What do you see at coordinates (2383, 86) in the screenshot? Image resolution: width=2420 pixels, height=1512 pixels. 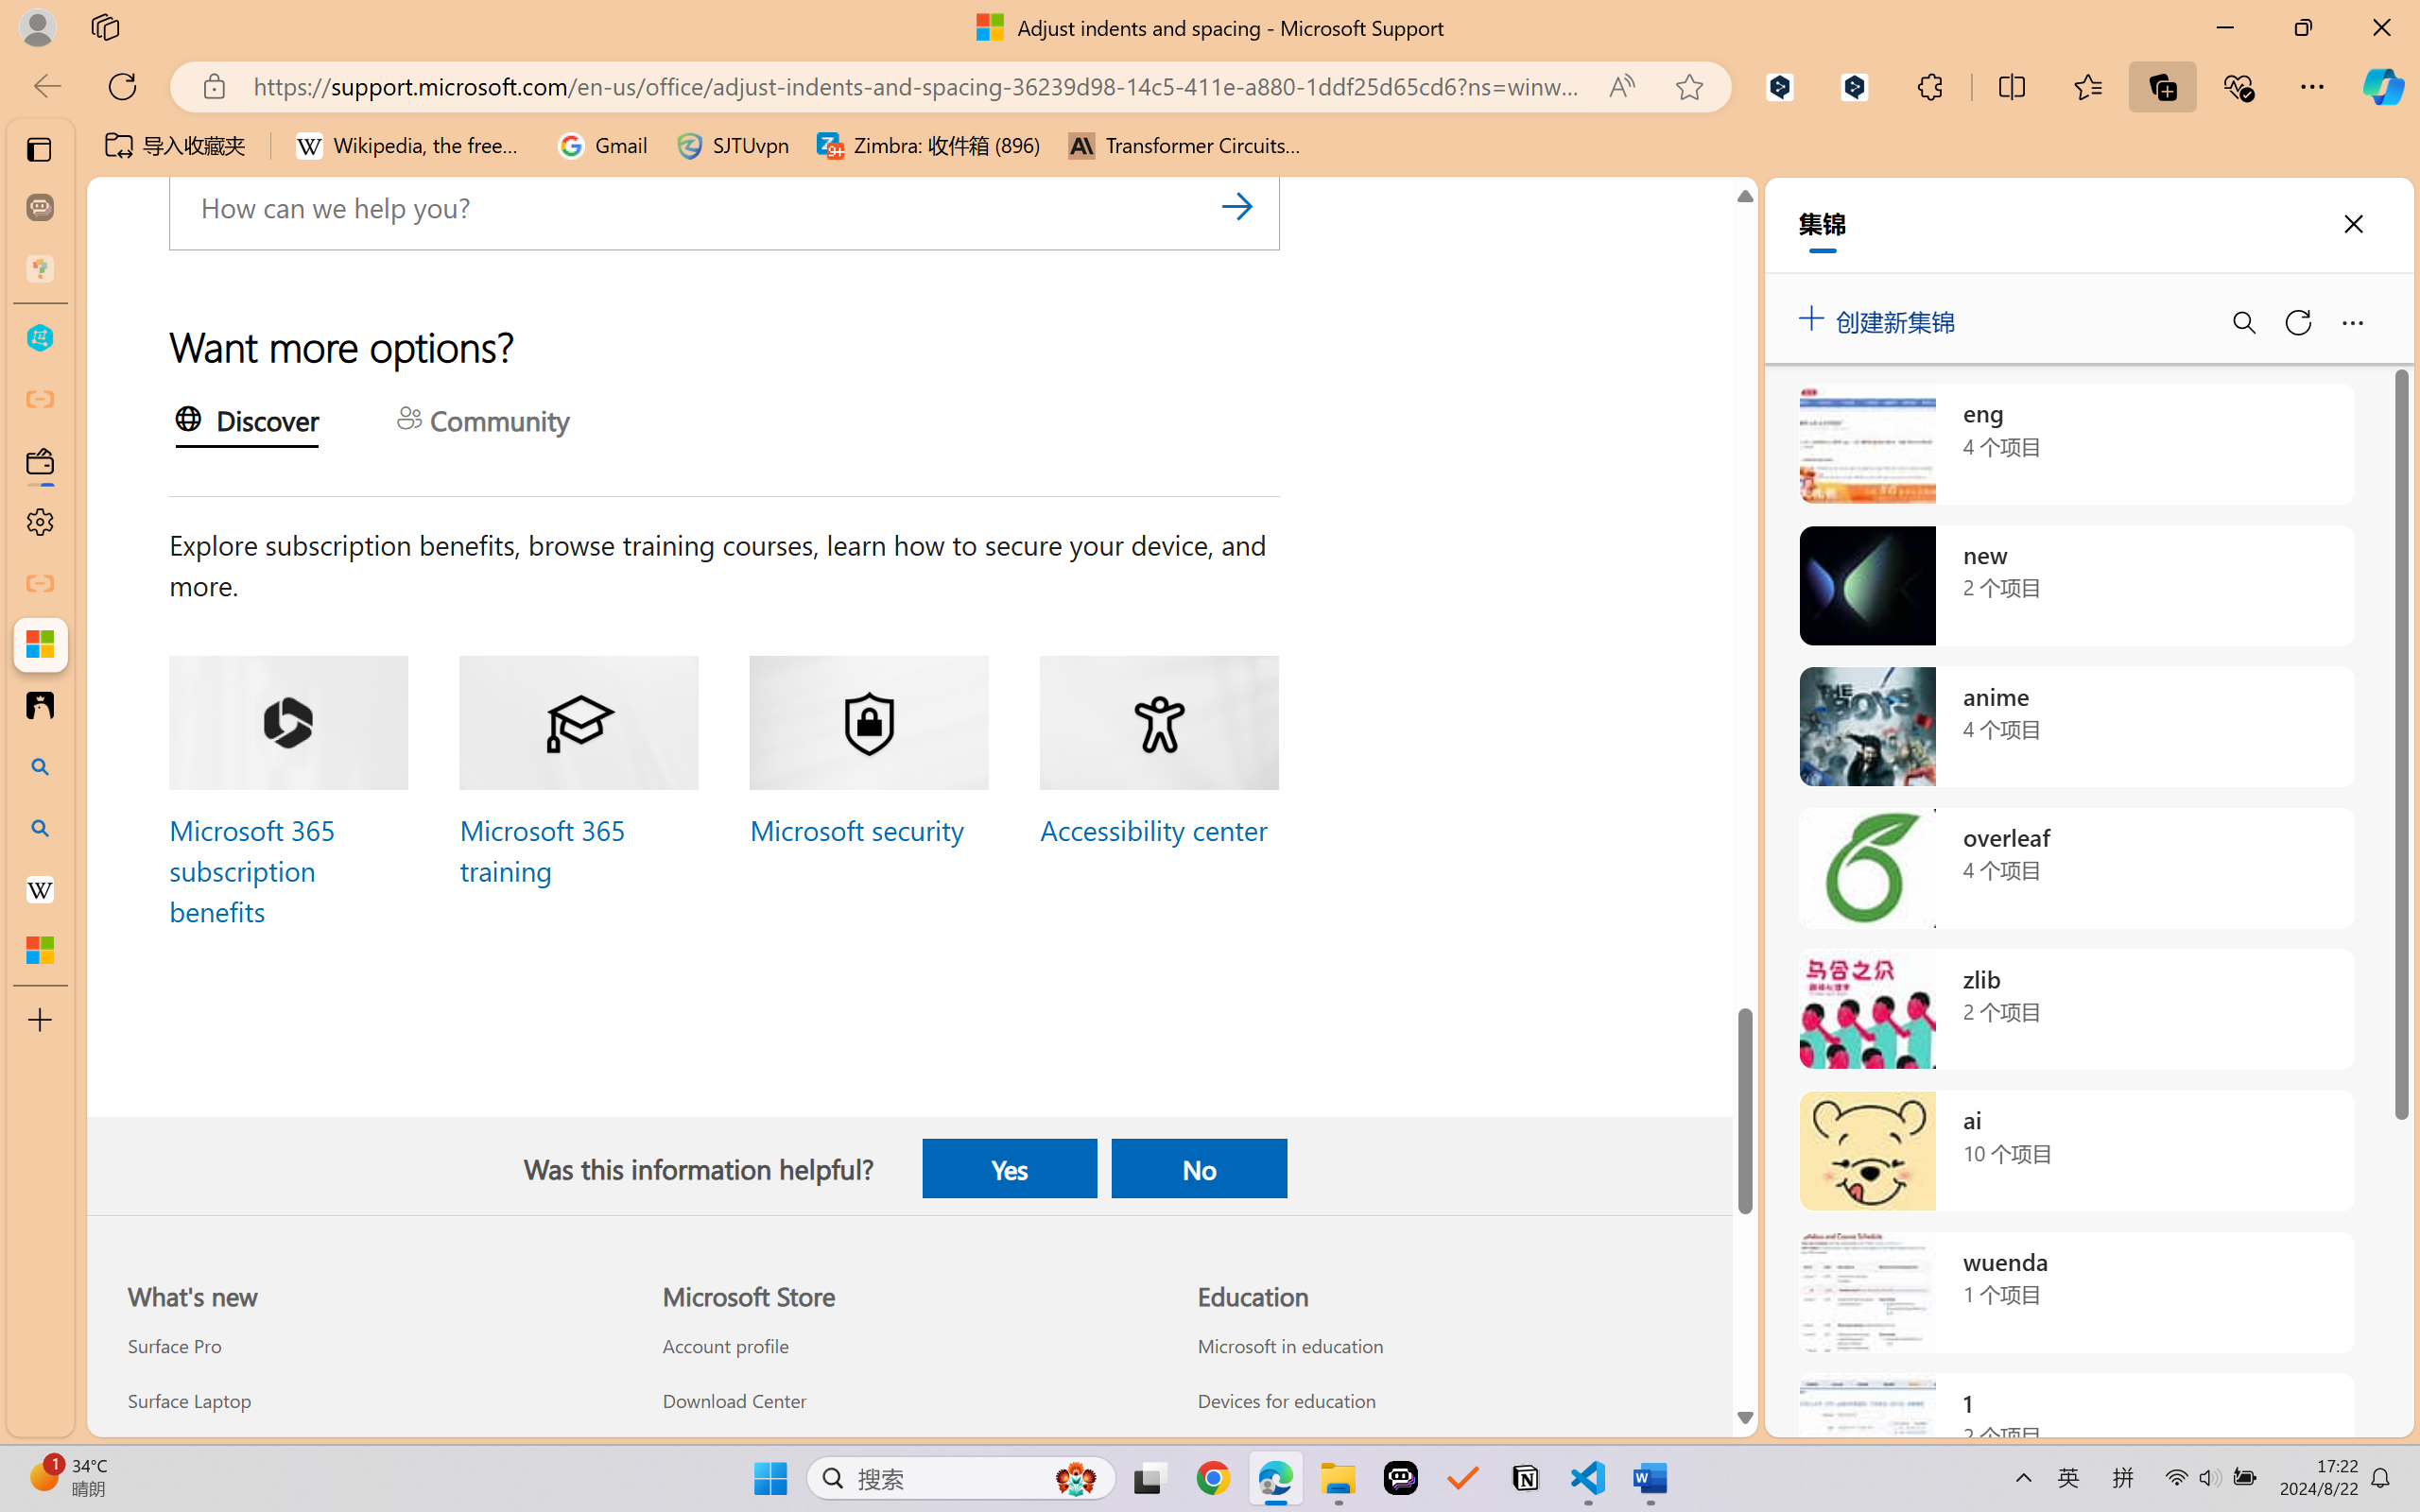 I see `Copilot (Ctrl+Shift+.)` at bounding box center [2383, 86].